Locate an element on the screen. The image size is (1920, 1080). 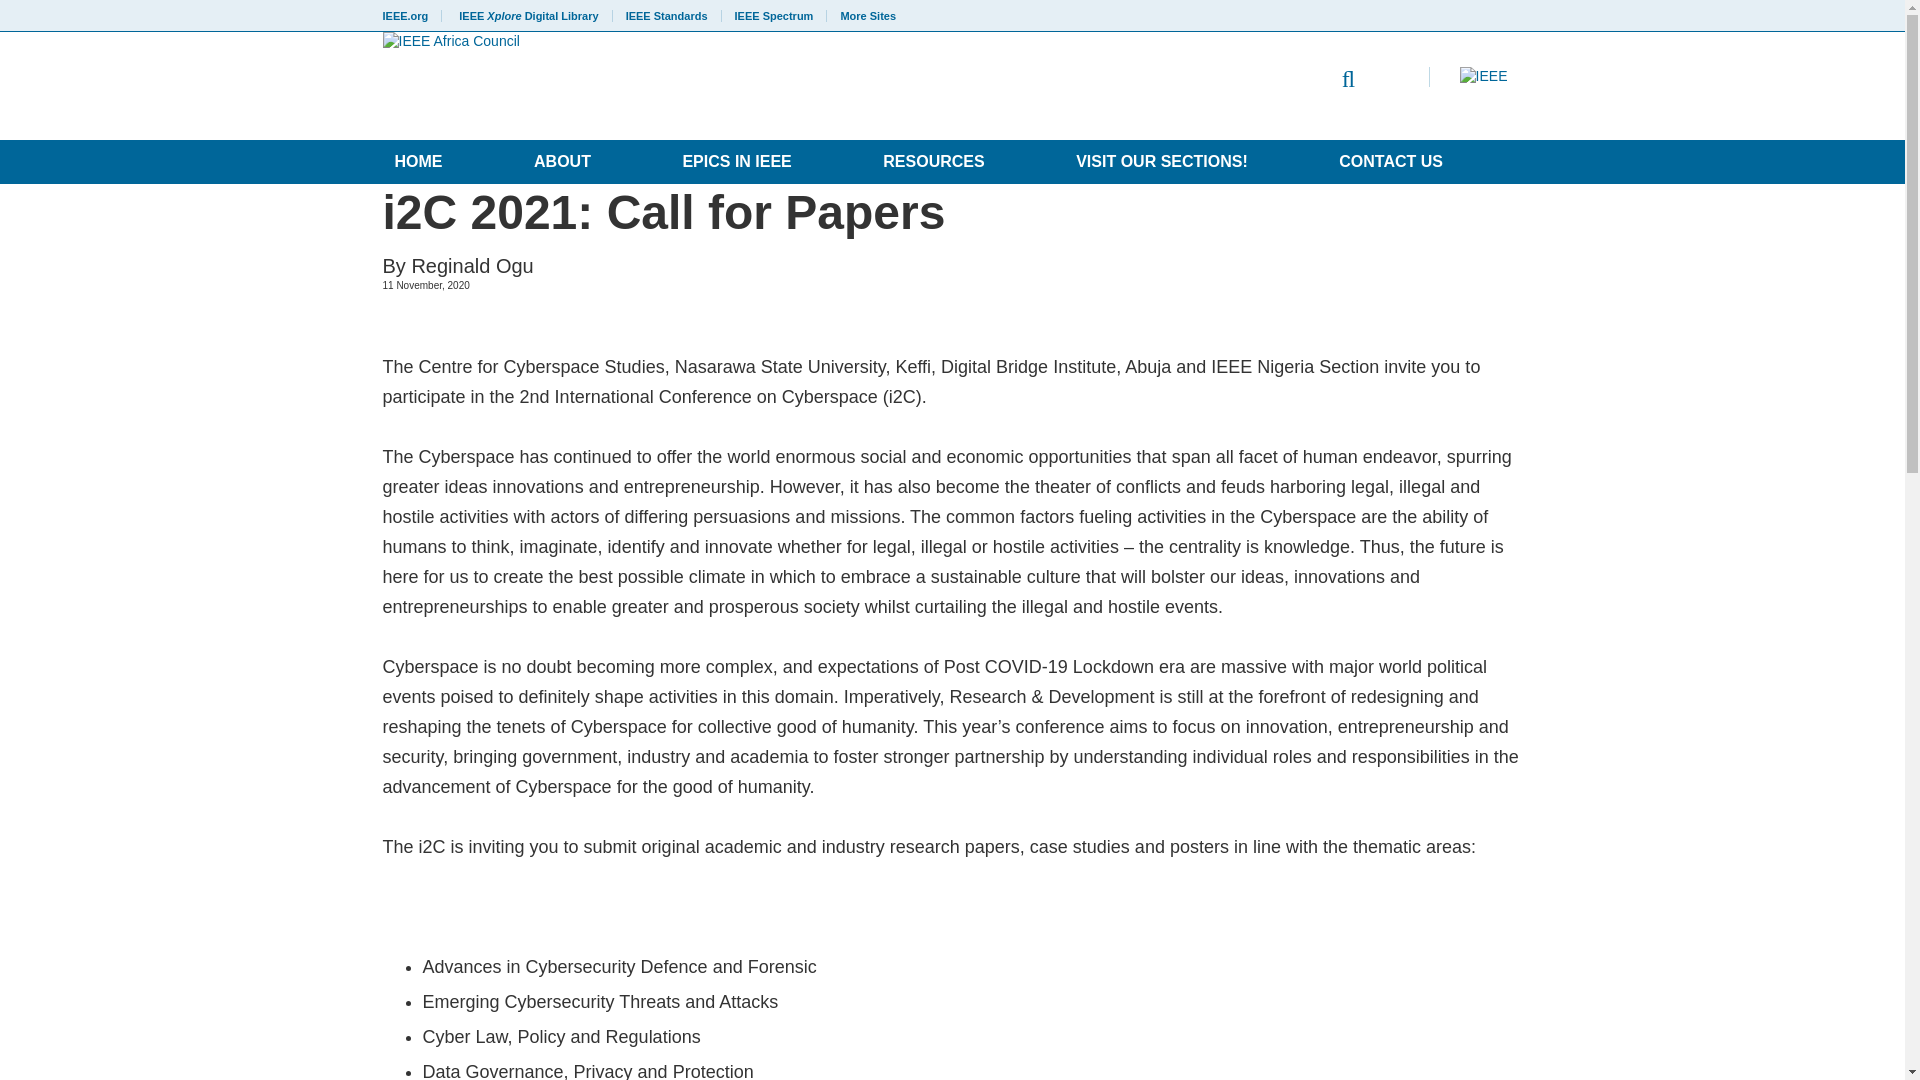
IEEE Xplore Digital Library is located at coordinates (528, 15).